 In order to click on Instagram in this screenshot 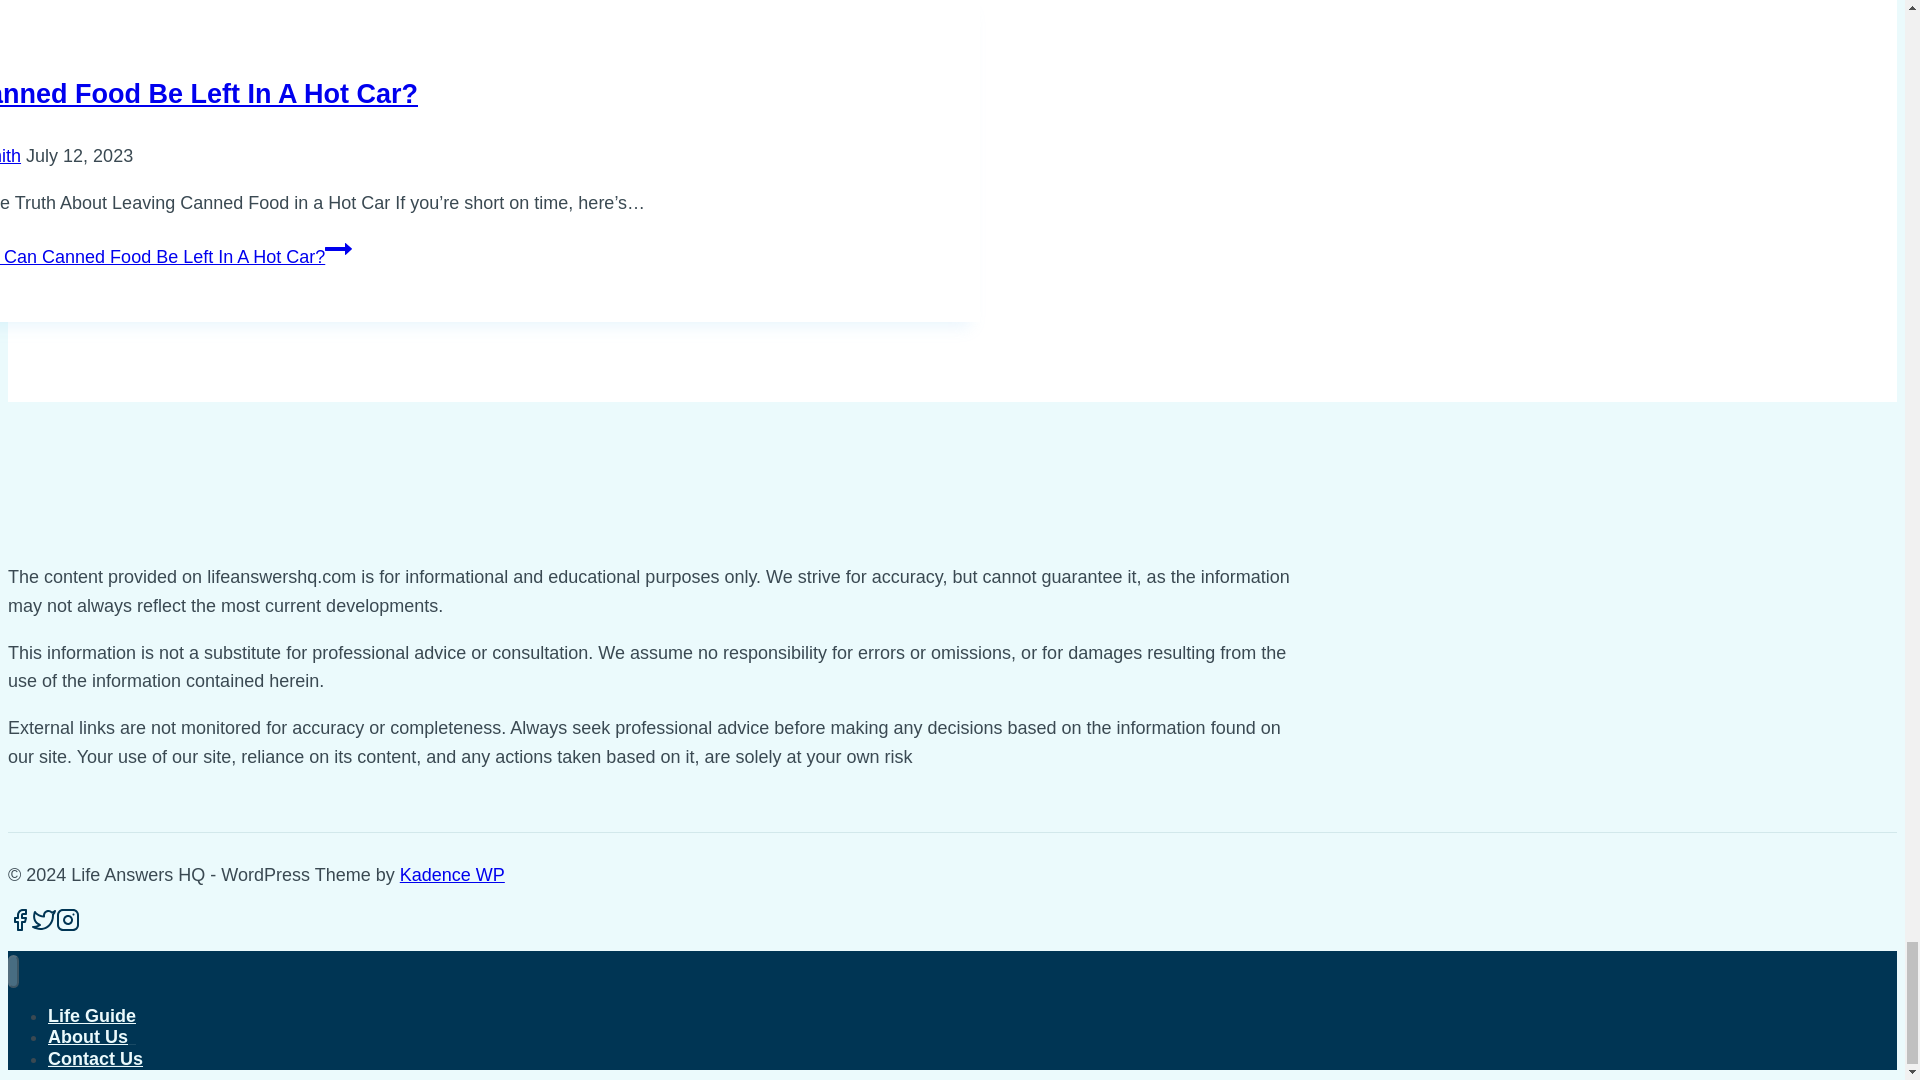, I will do `click(68, 920)`.